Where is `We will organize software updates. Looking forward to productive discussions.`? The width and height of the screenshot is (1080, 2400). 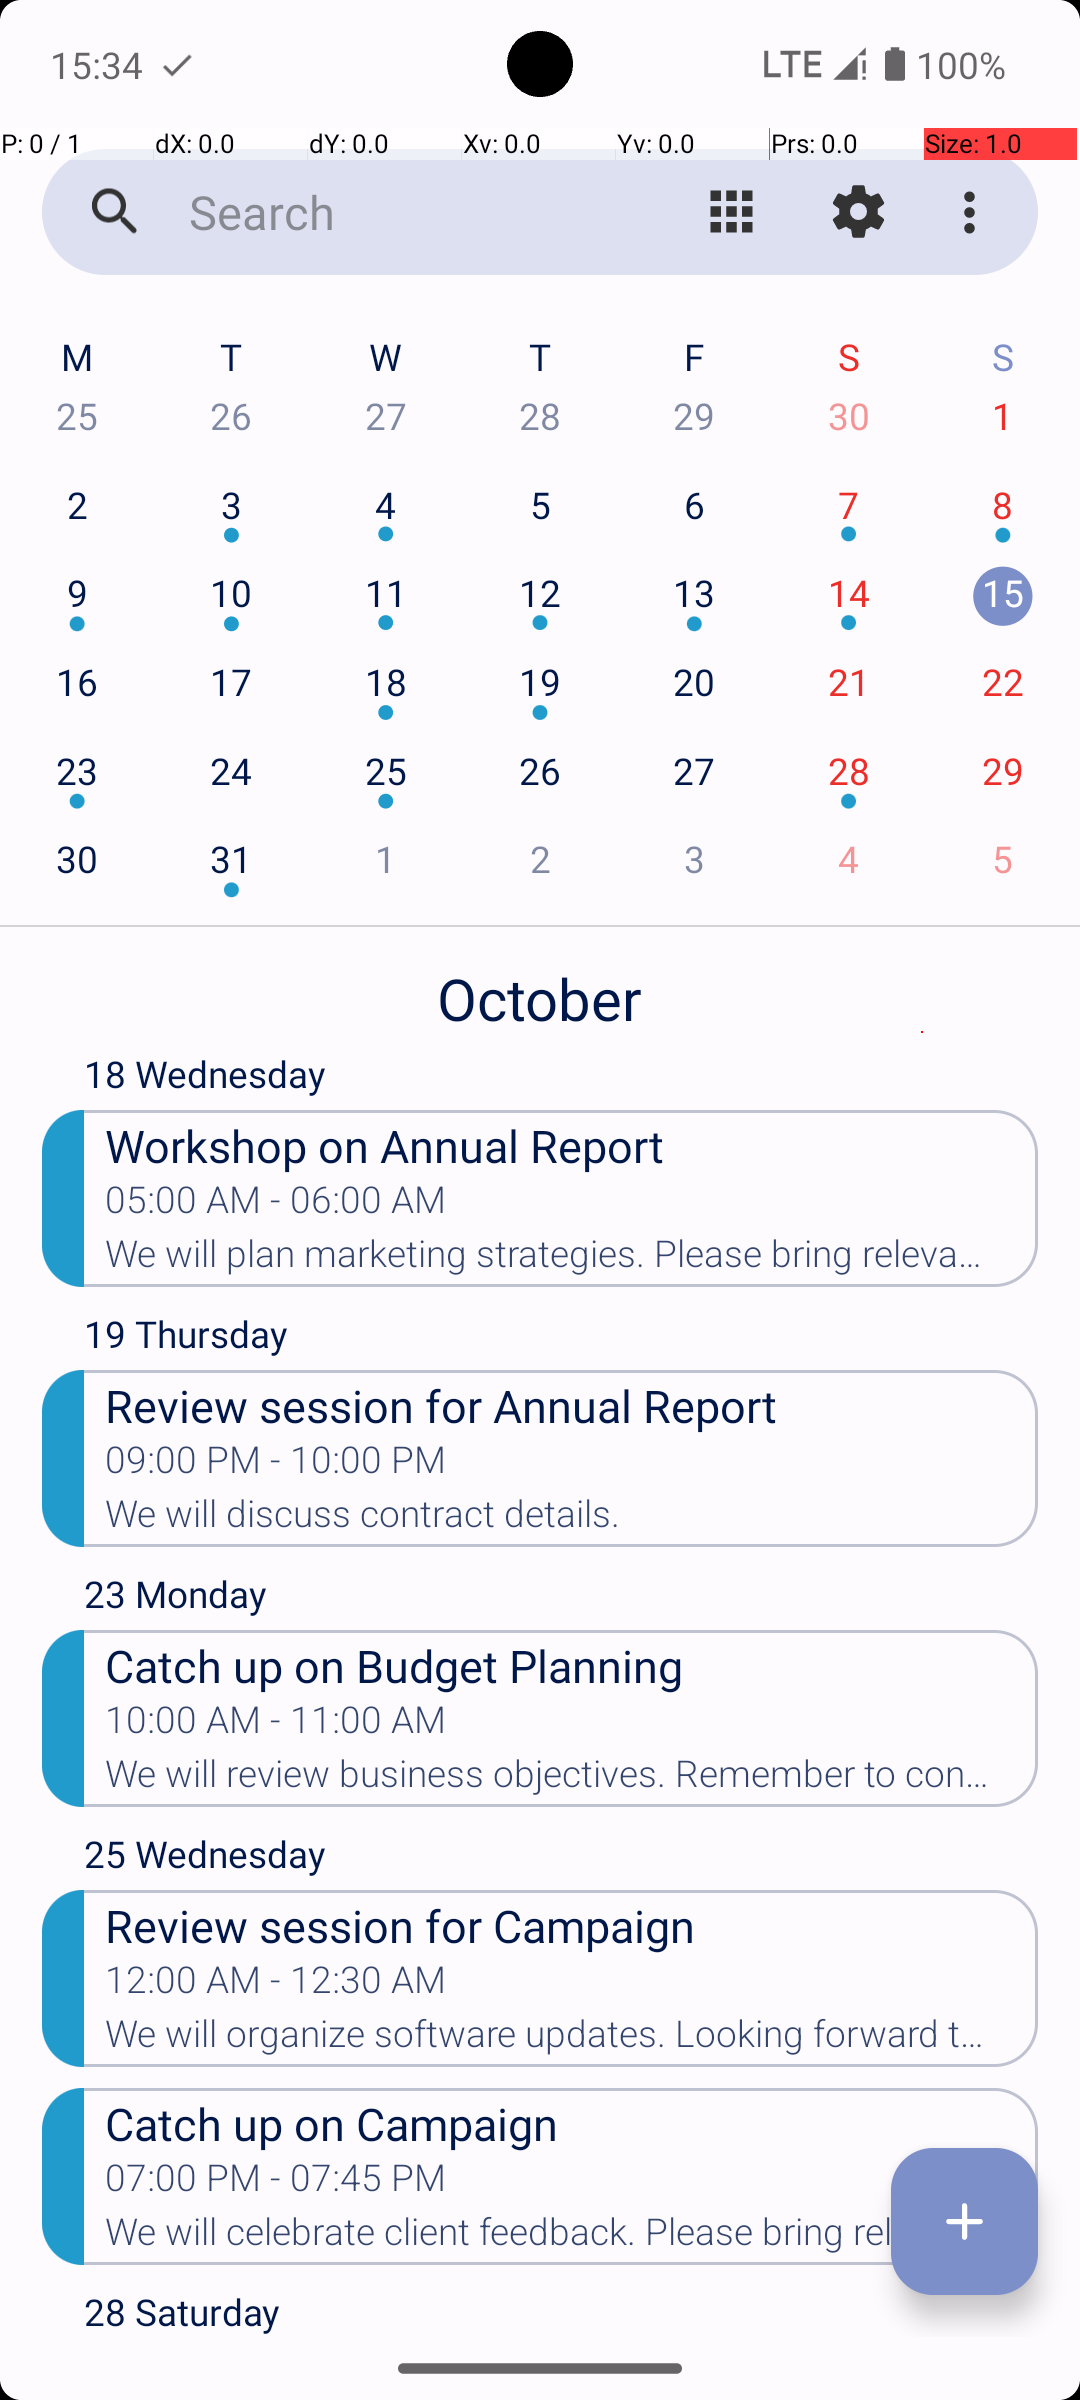
We will organize software updates. Looking forward to productive discussions. is located at coordinates (572, 2040).